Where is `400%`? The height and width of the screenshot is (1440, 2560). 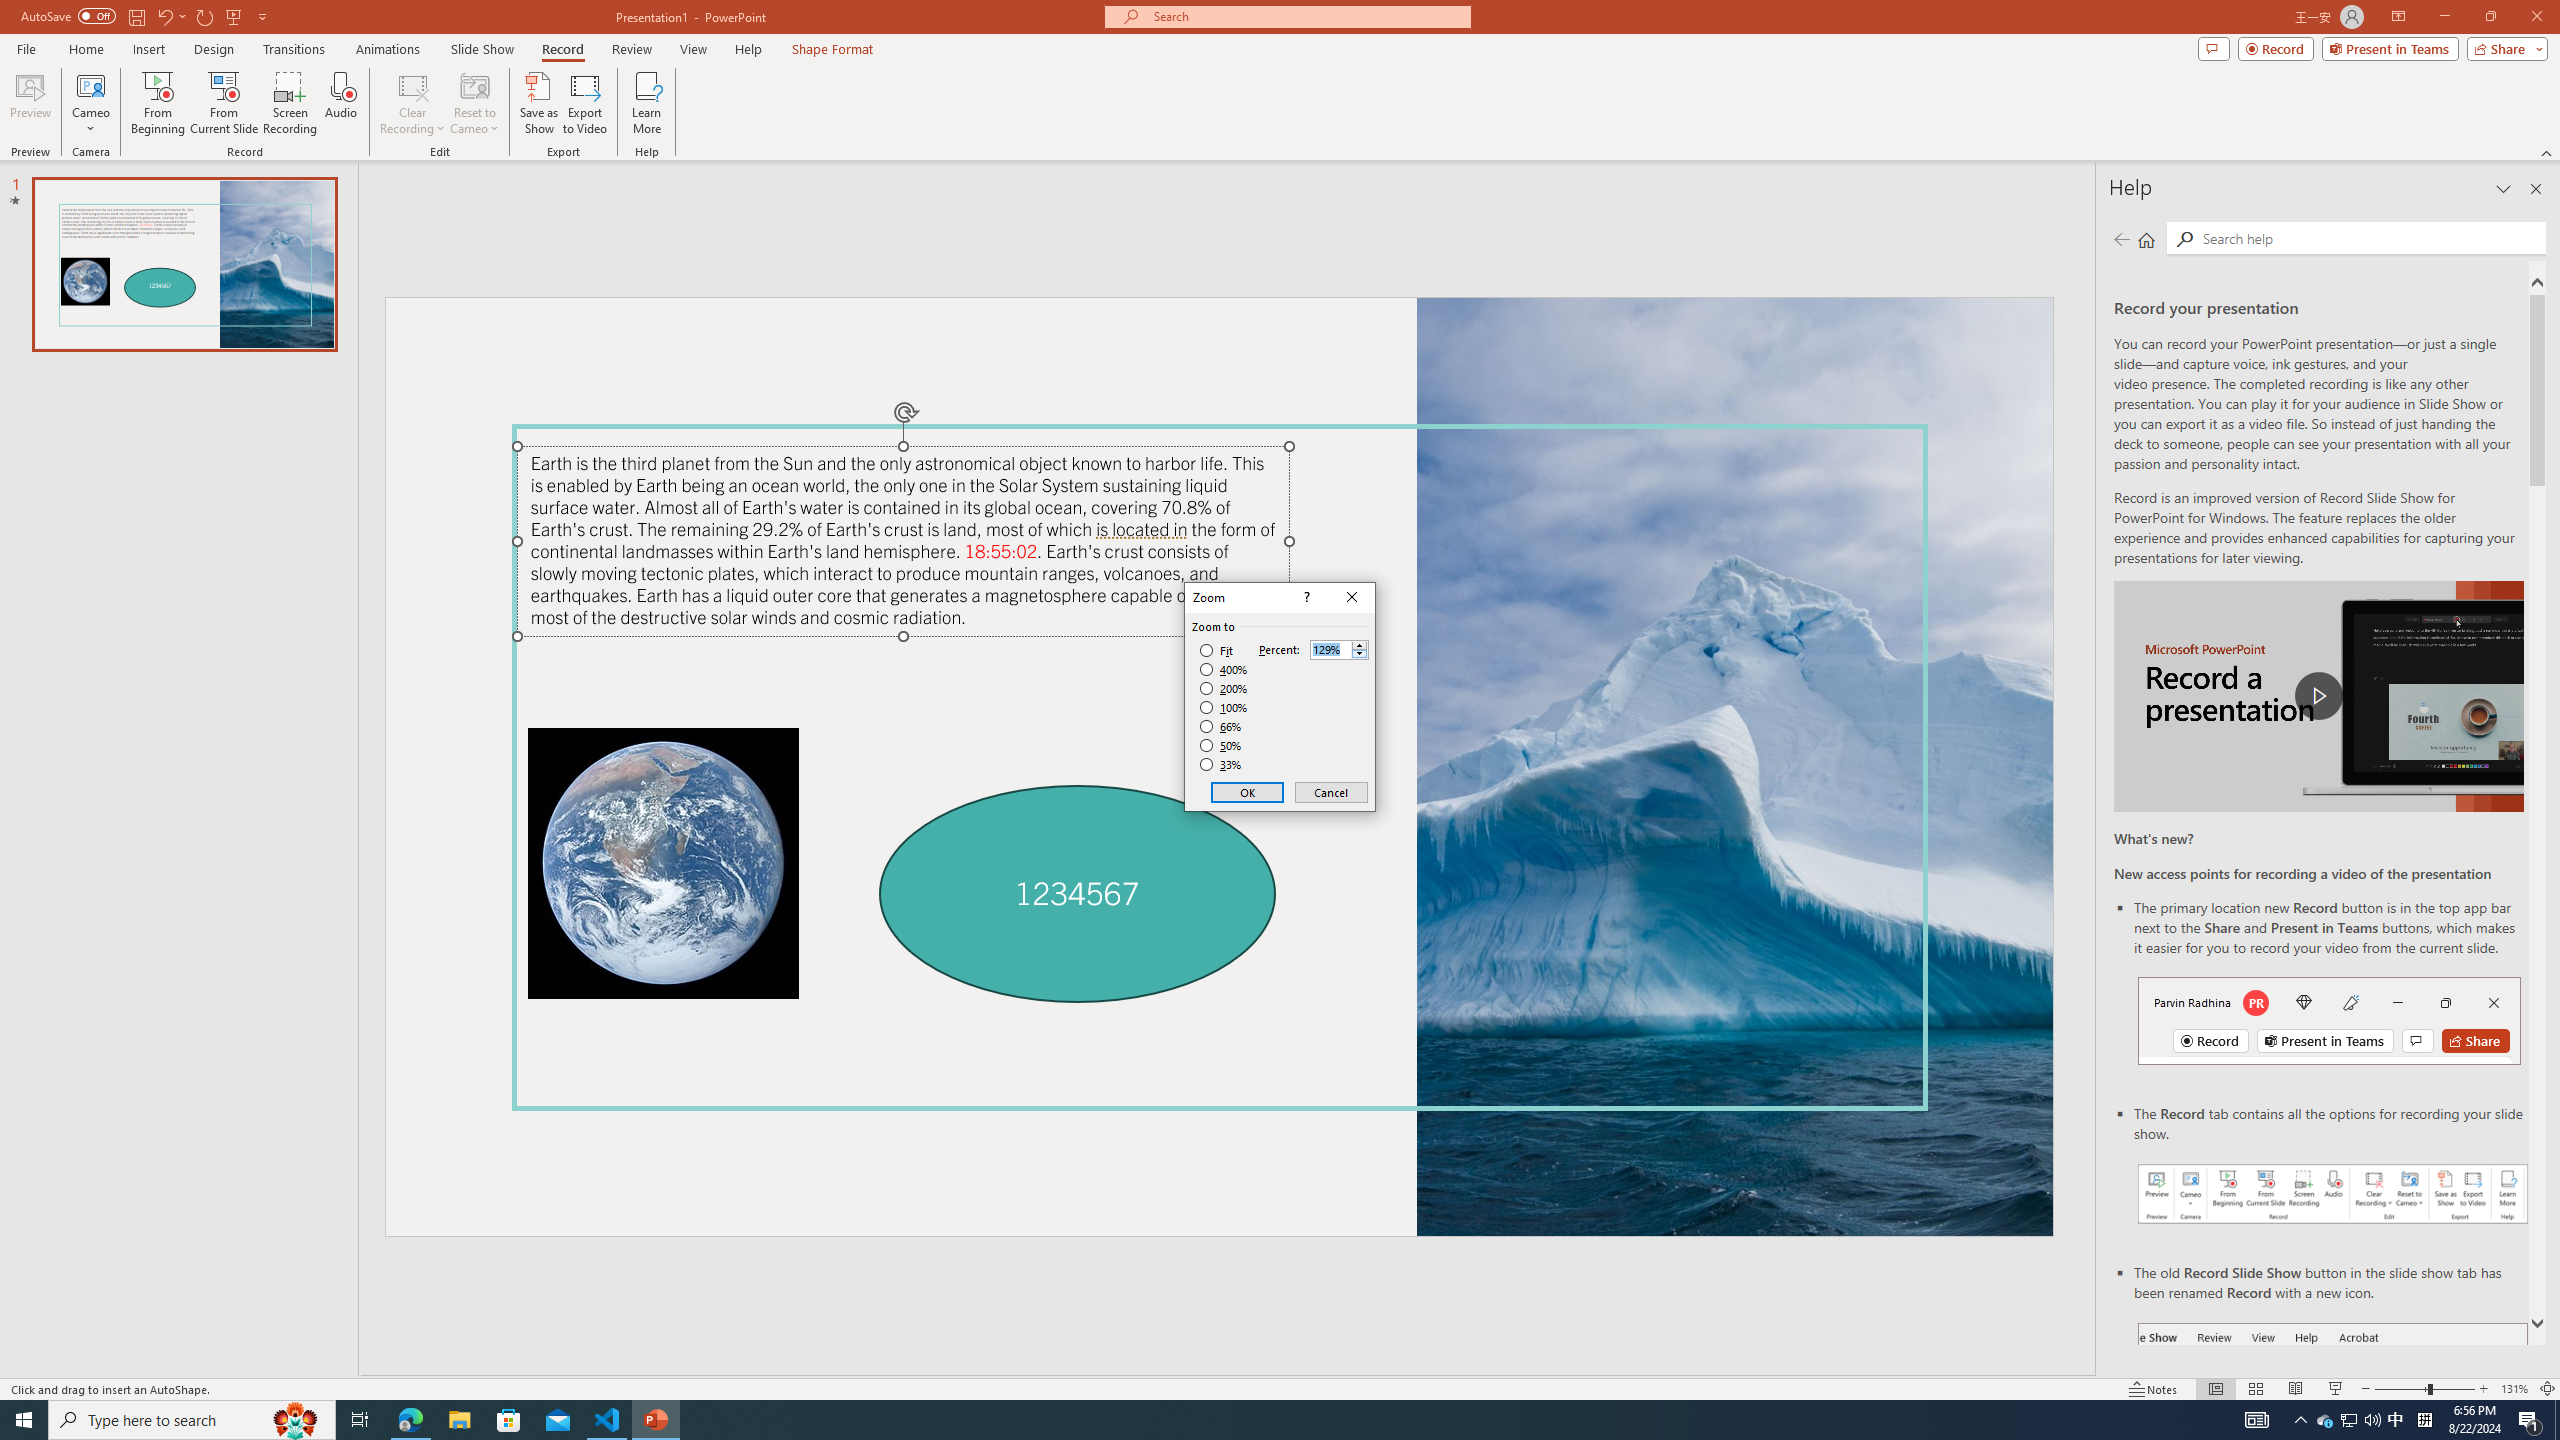
400% is located at coordinates (1224, 670).